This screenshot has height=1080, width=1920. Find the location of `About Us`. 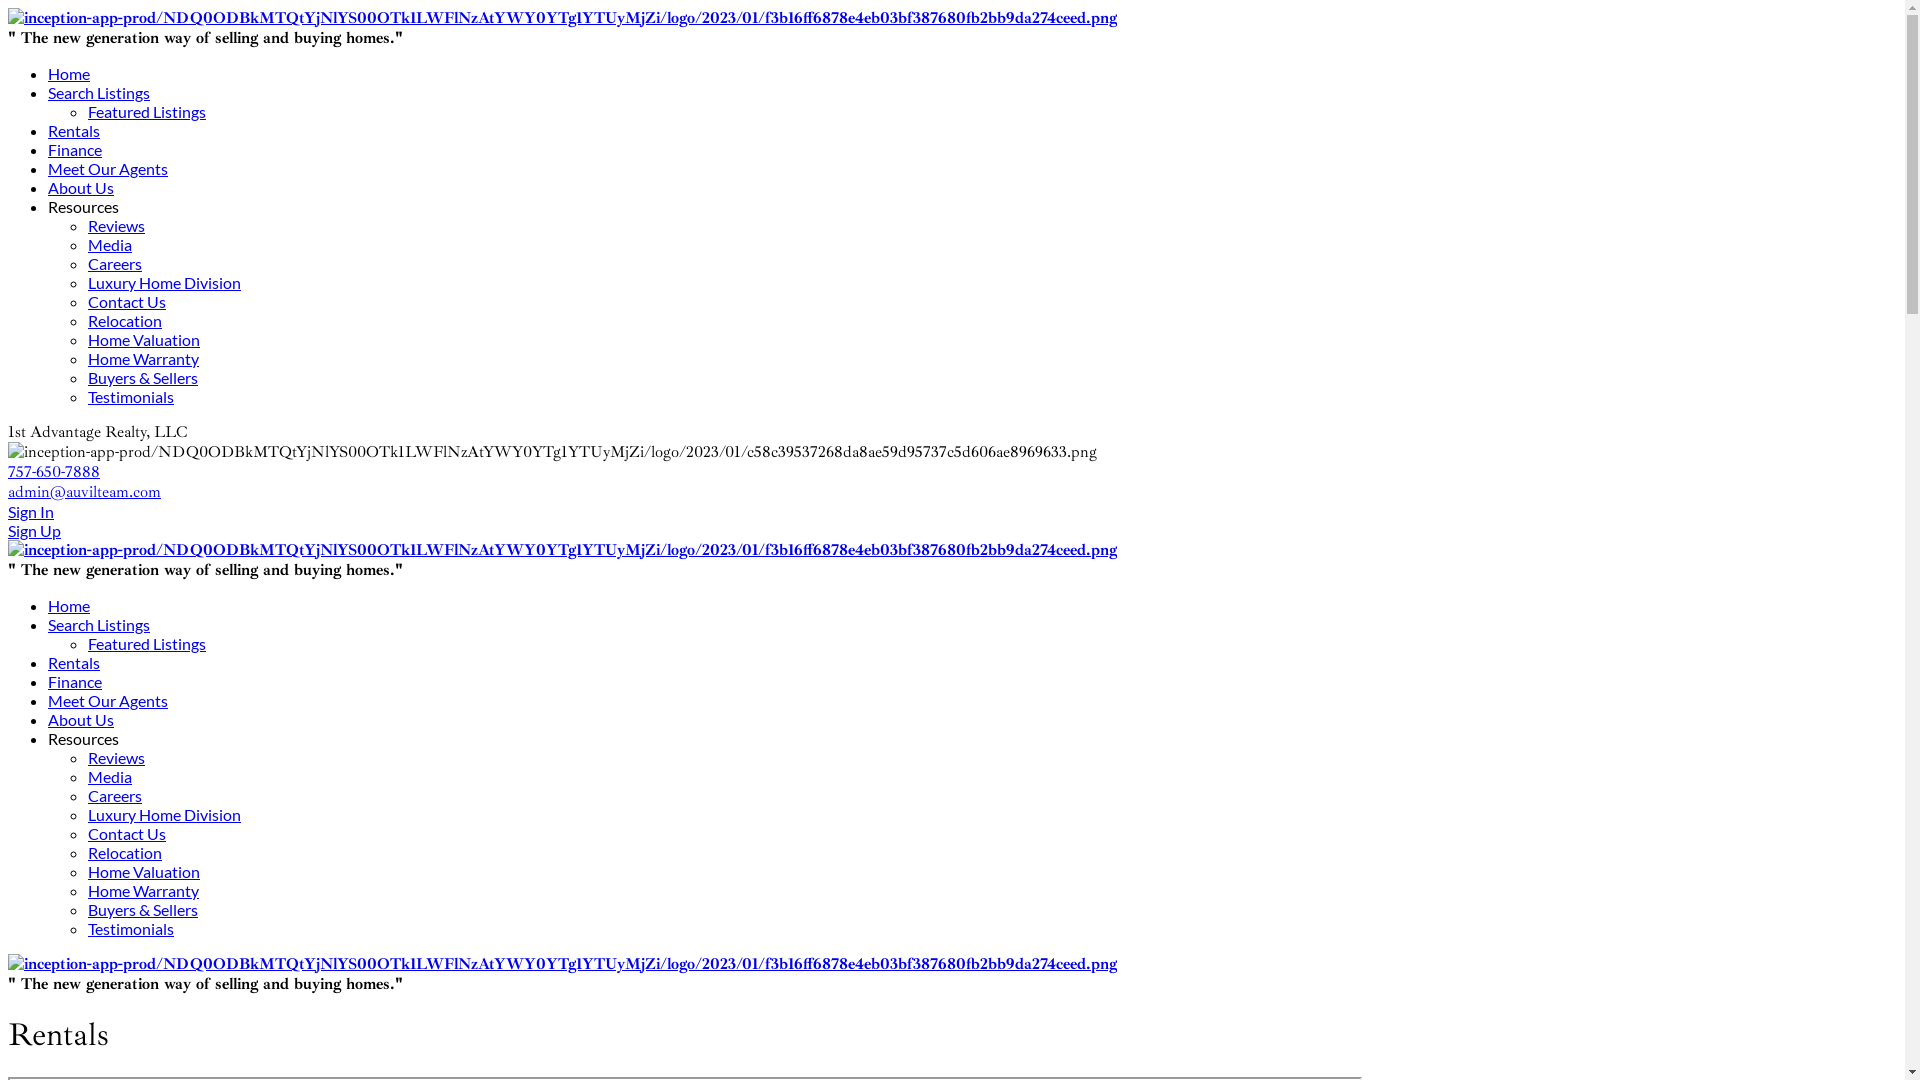

About Us is located at coordinates (81, 720).